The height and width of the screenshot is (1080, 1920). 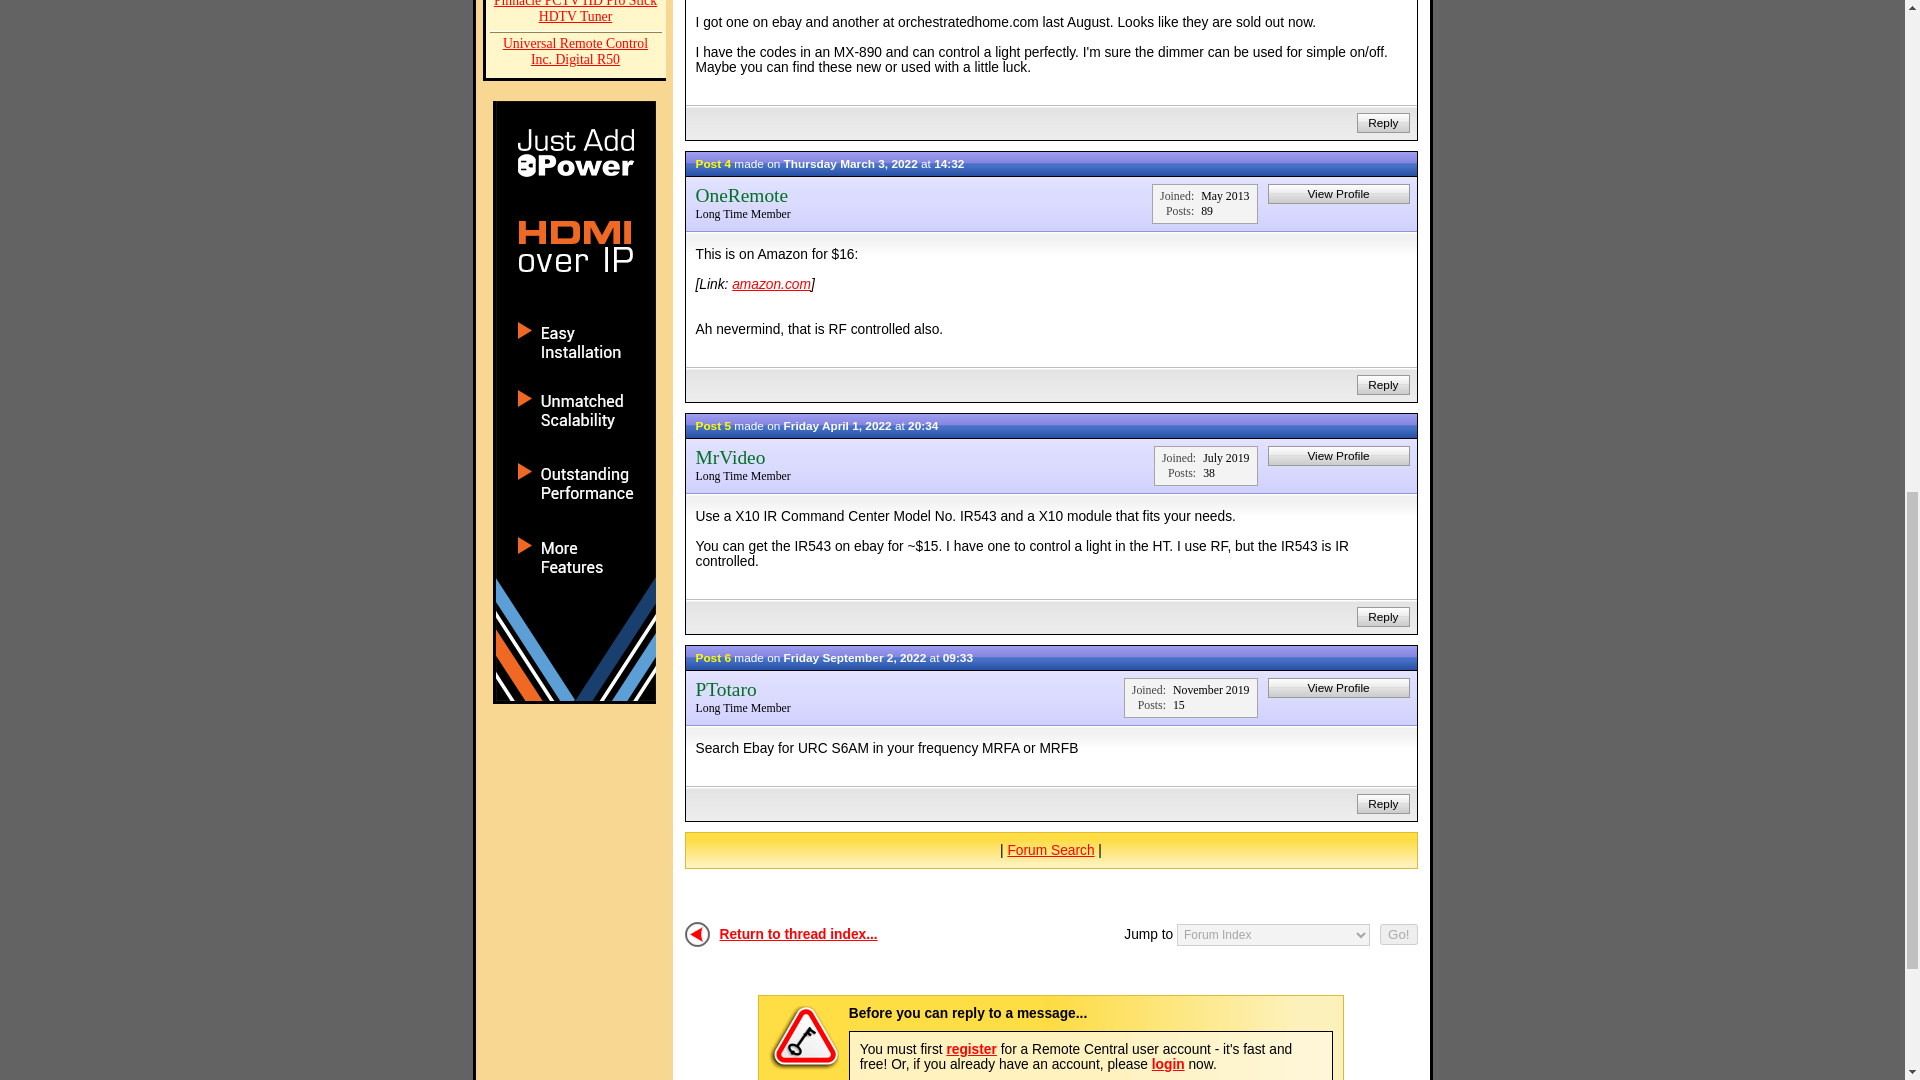 What do you see at coordinates (1398, 934) in the screenshot?
I see `Go!` at bounding box center [1398, 934].